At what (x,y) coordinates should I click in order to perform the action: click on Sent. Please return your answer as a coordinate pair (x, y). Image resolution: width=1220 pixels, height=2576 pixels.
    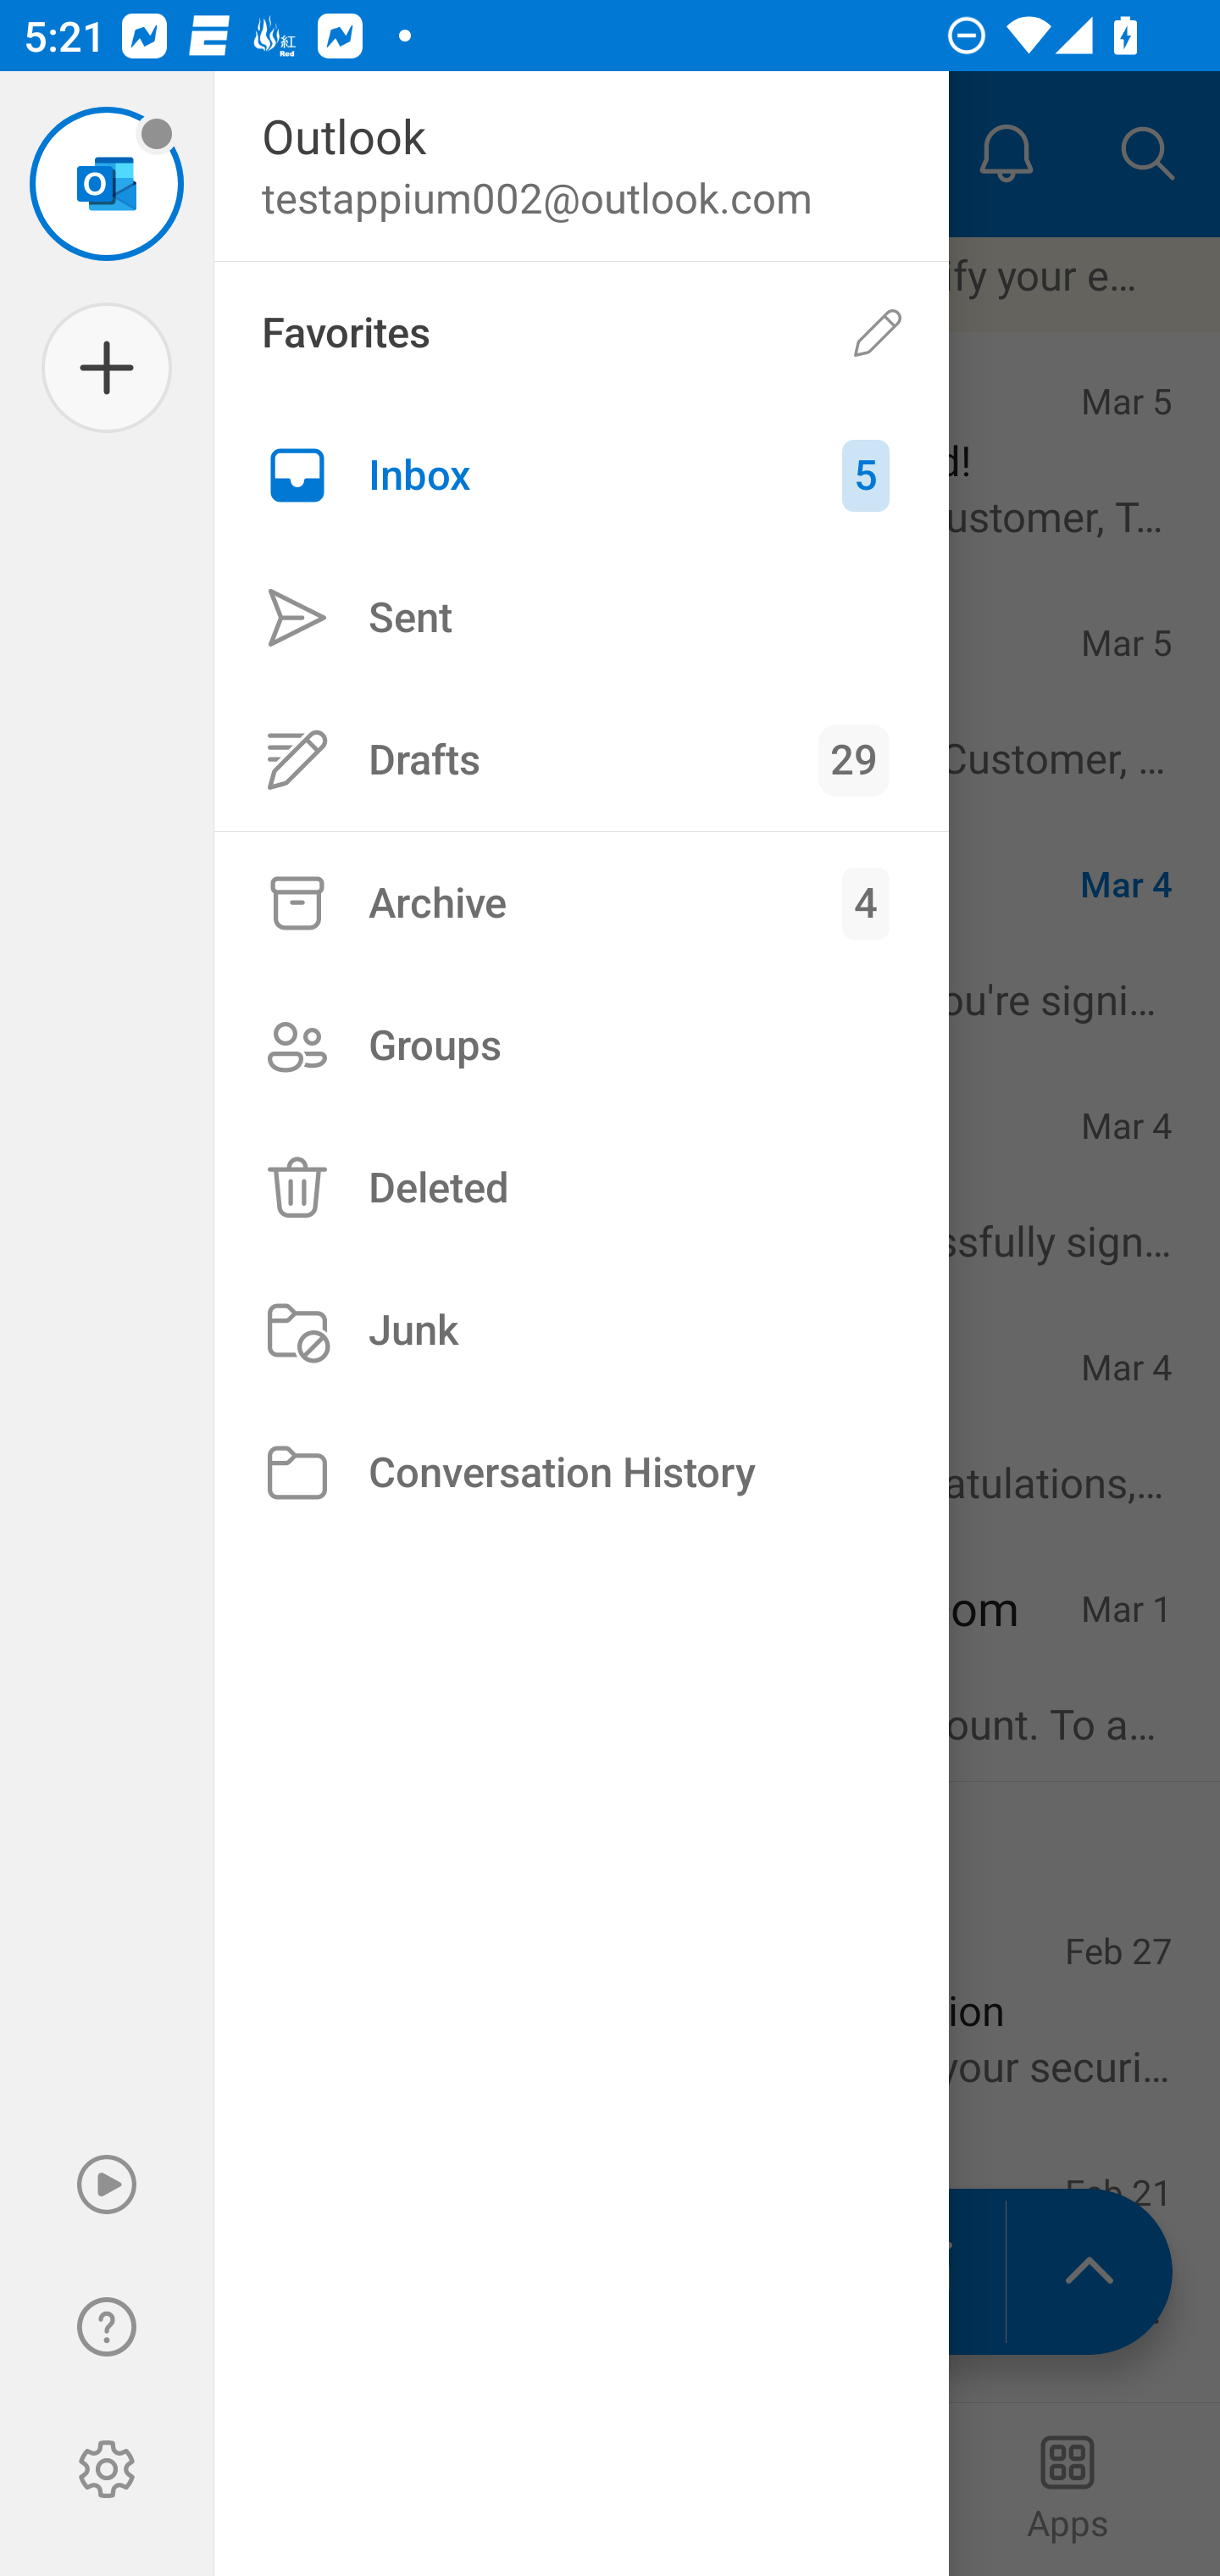
    Looking at the image, I should click on (581, 617).